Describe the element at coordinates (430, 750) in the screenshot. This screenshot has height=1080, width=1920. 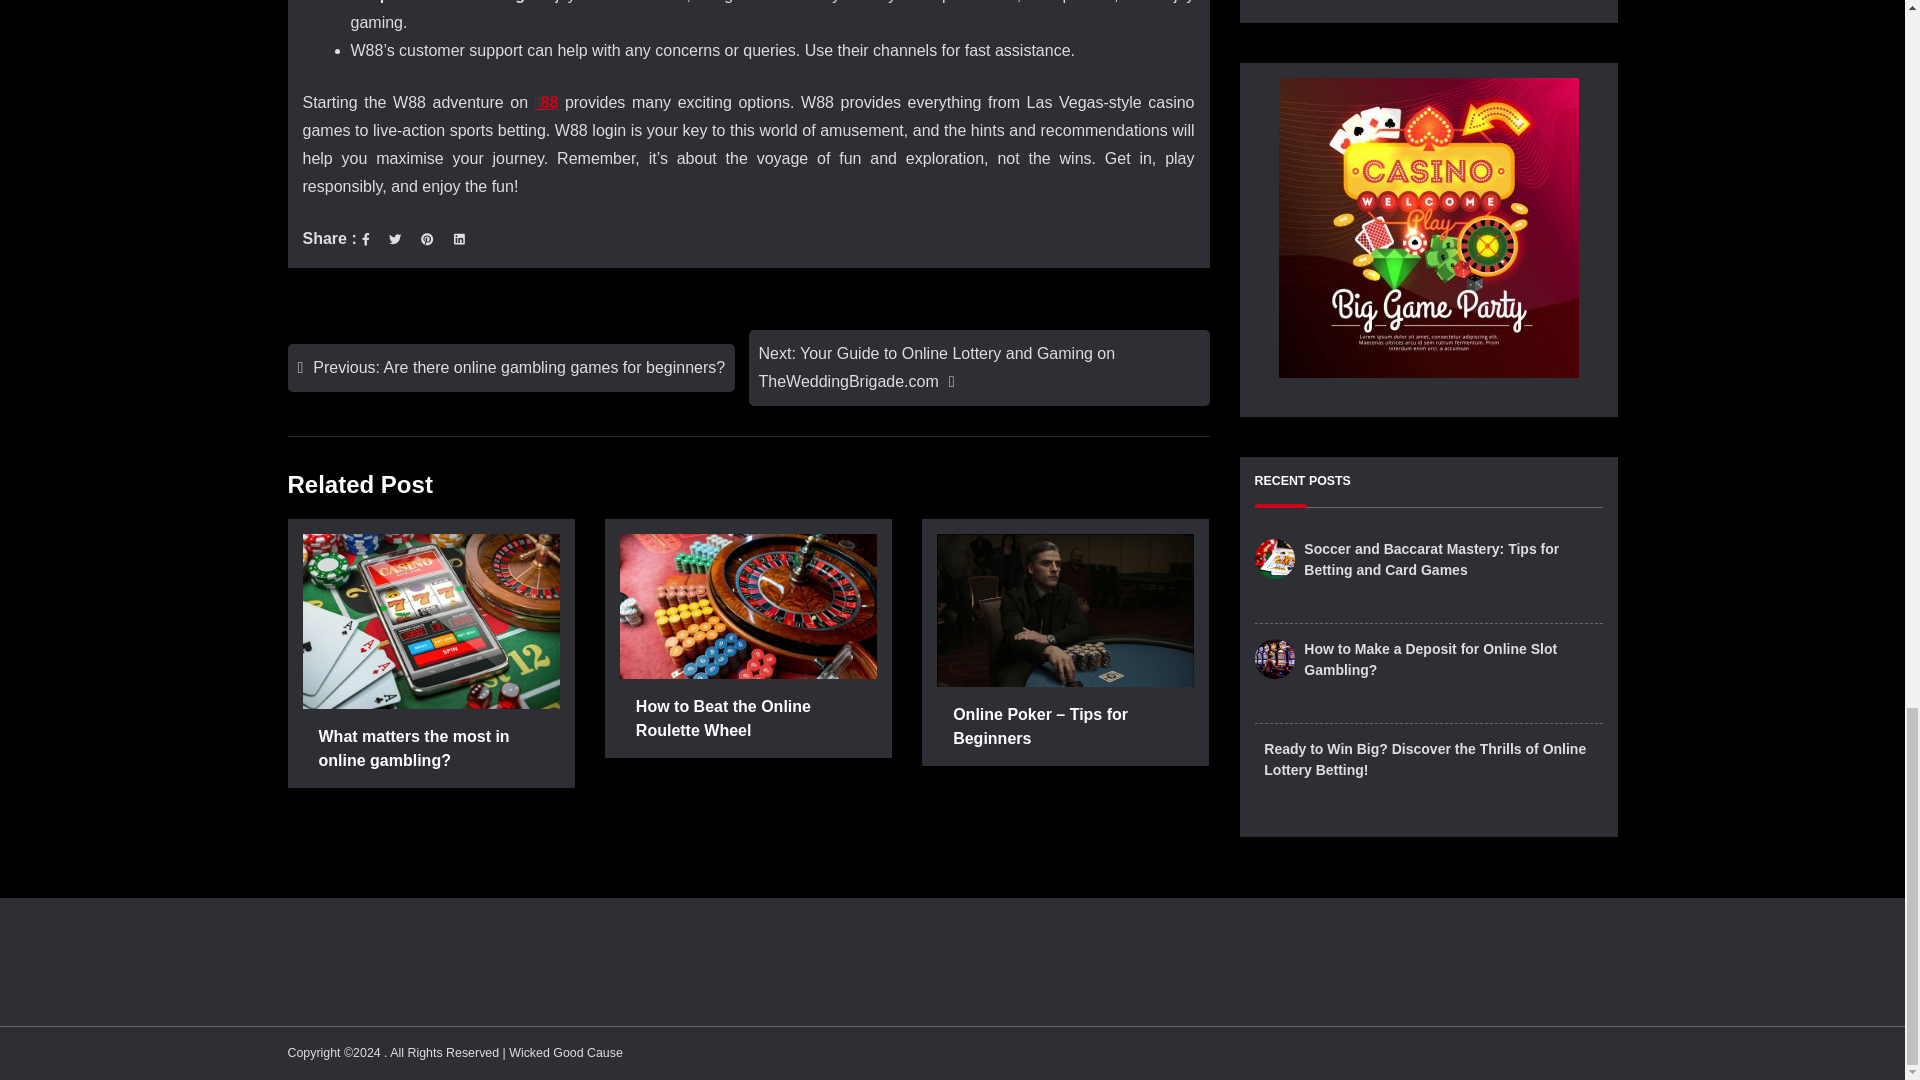
I see `What matters the most in online gambling?` at that location.